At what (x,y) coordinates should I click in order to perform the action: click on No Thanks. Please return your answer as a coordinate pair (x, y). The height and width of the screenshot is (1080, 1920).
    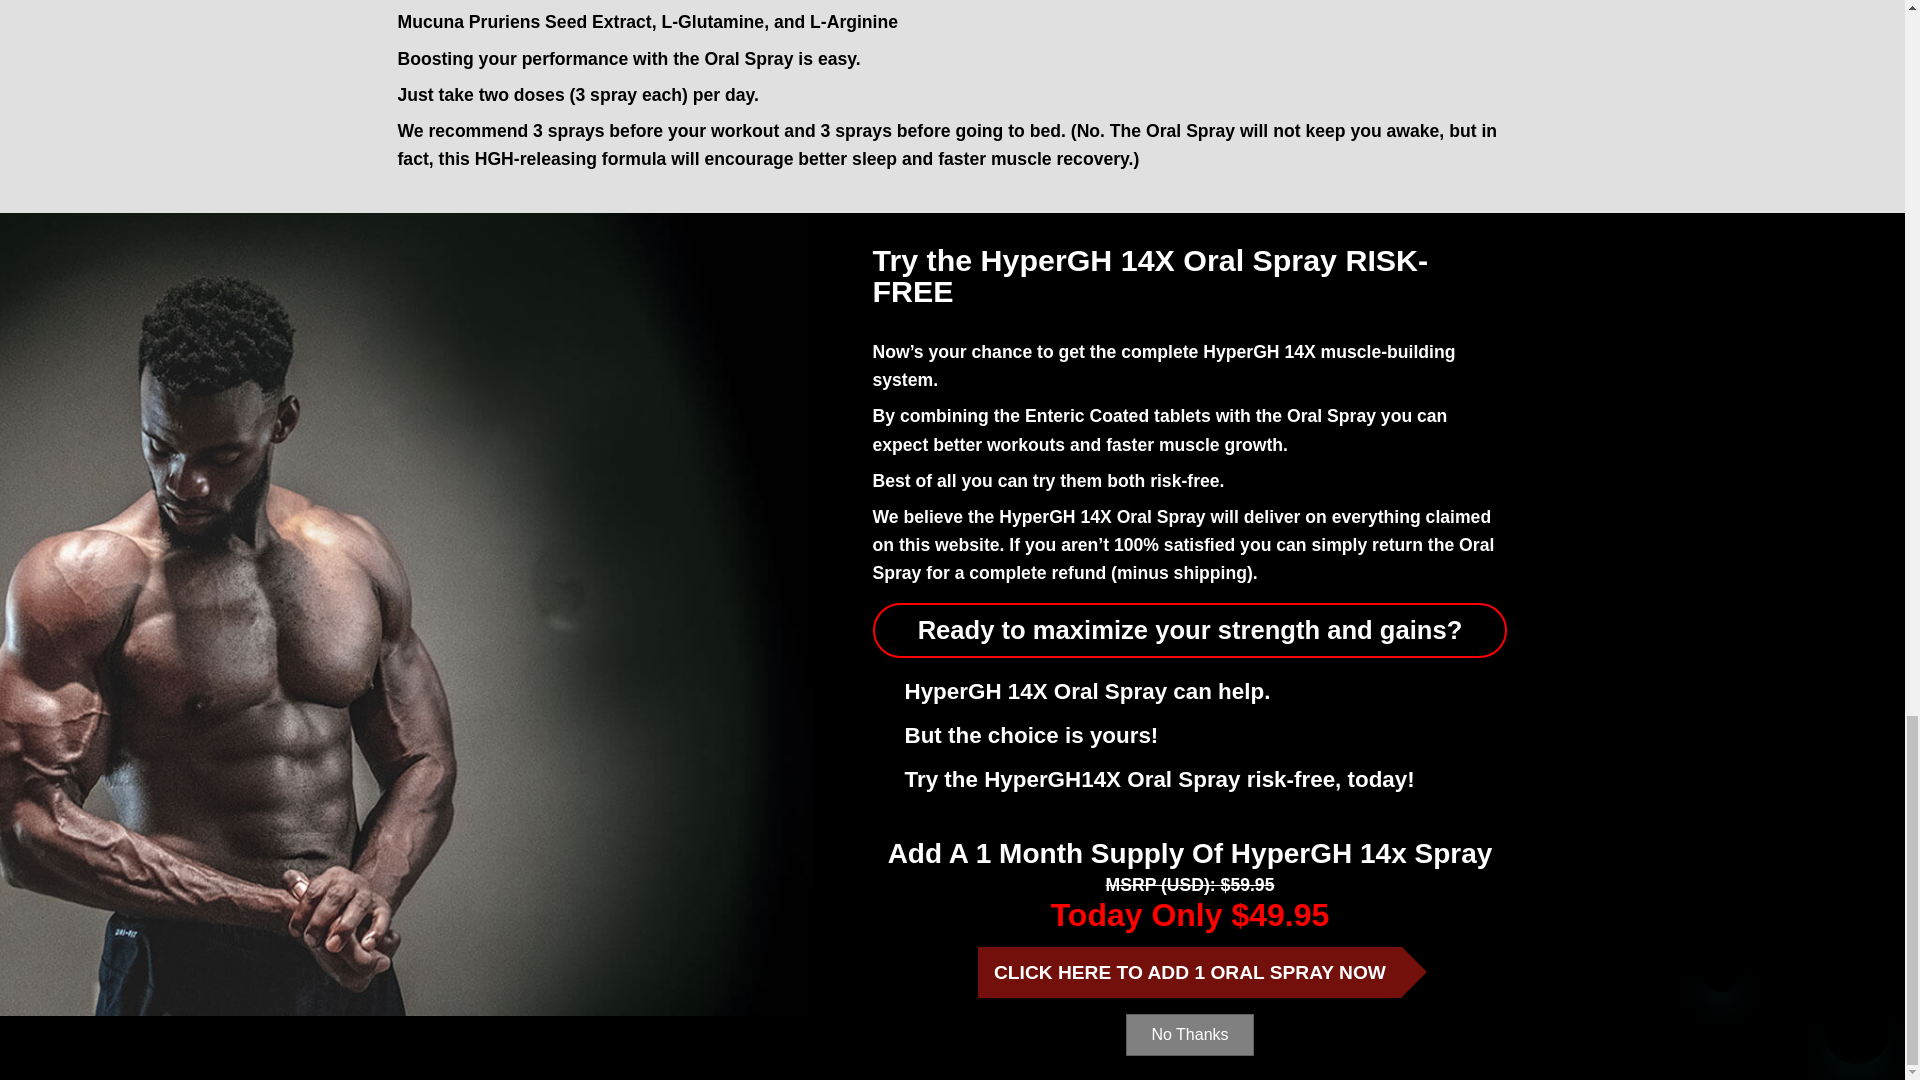
    Looking at the image, I should click on (1189, 1035).